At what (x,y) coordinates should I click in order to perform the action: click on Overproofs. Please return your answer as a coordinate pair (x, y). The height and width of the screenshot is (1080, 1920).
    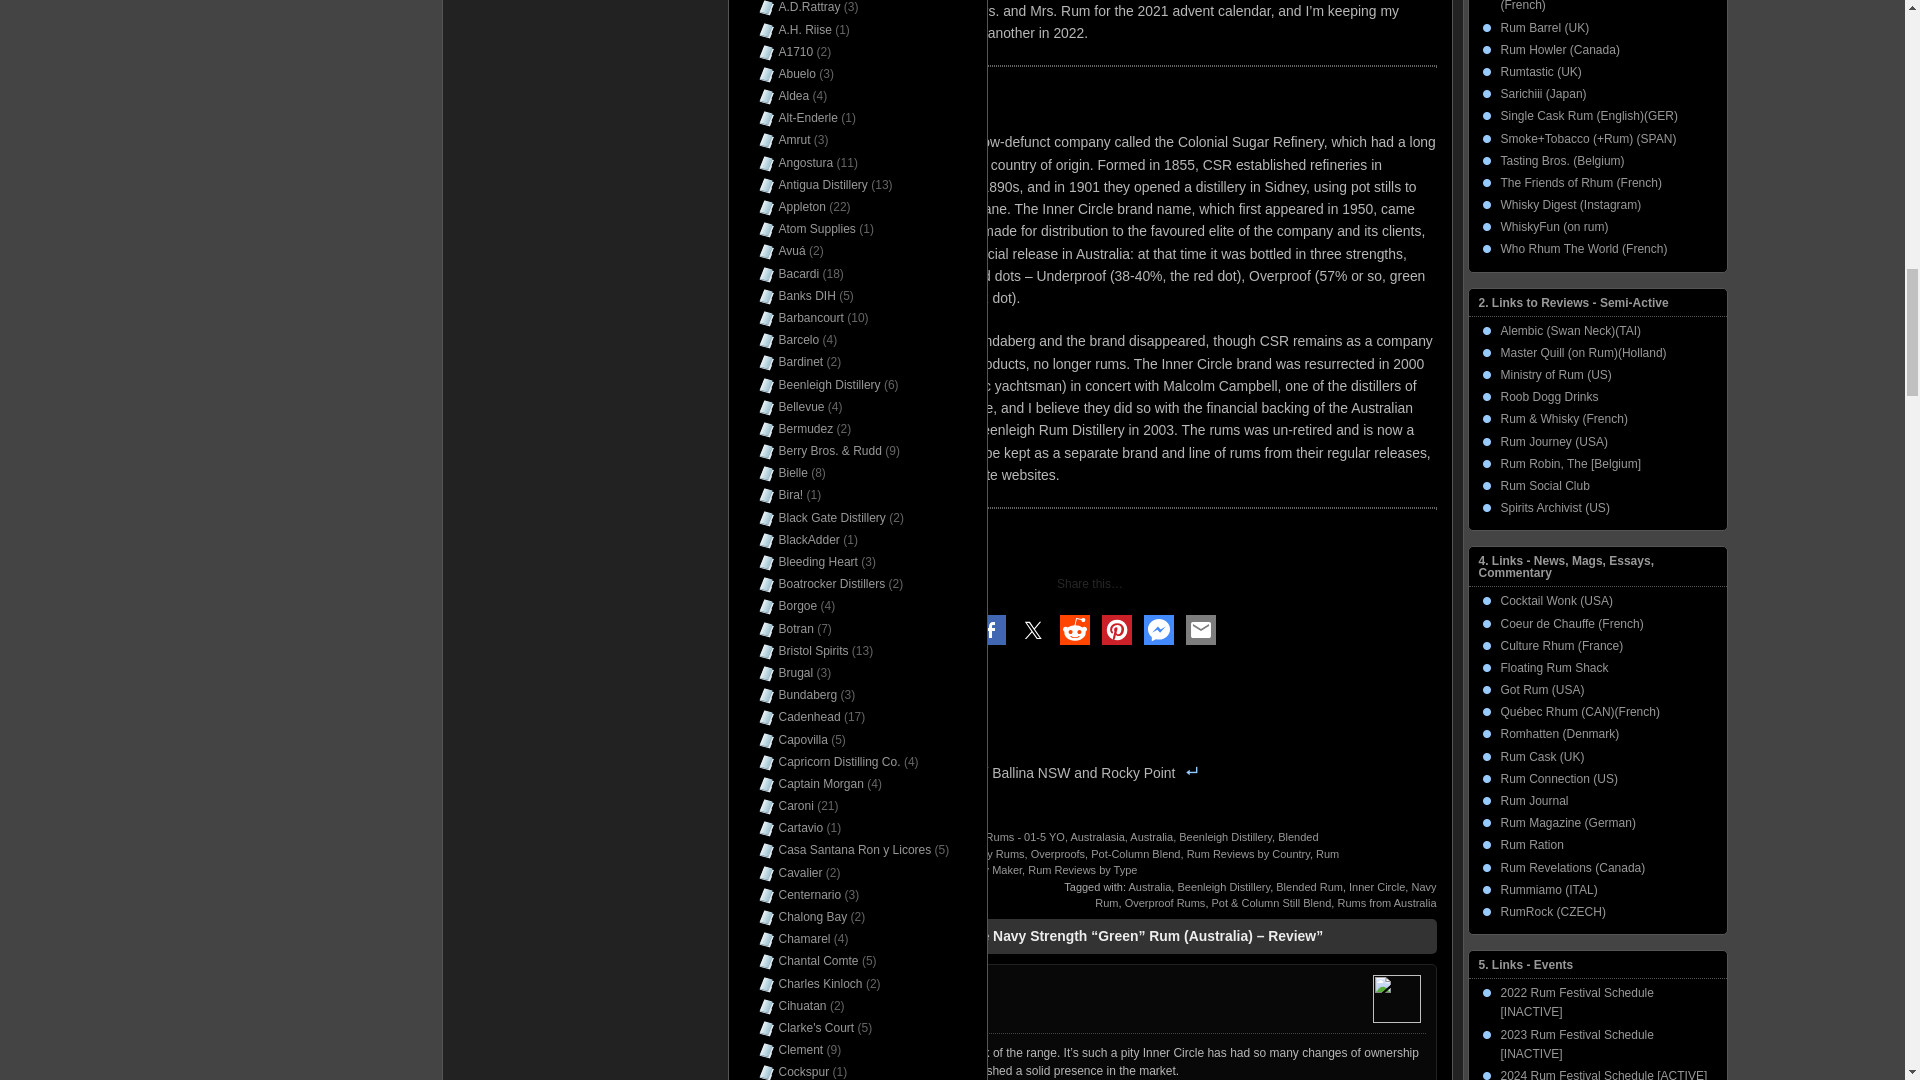
    Looking at the image, I should click on (1058, 853).